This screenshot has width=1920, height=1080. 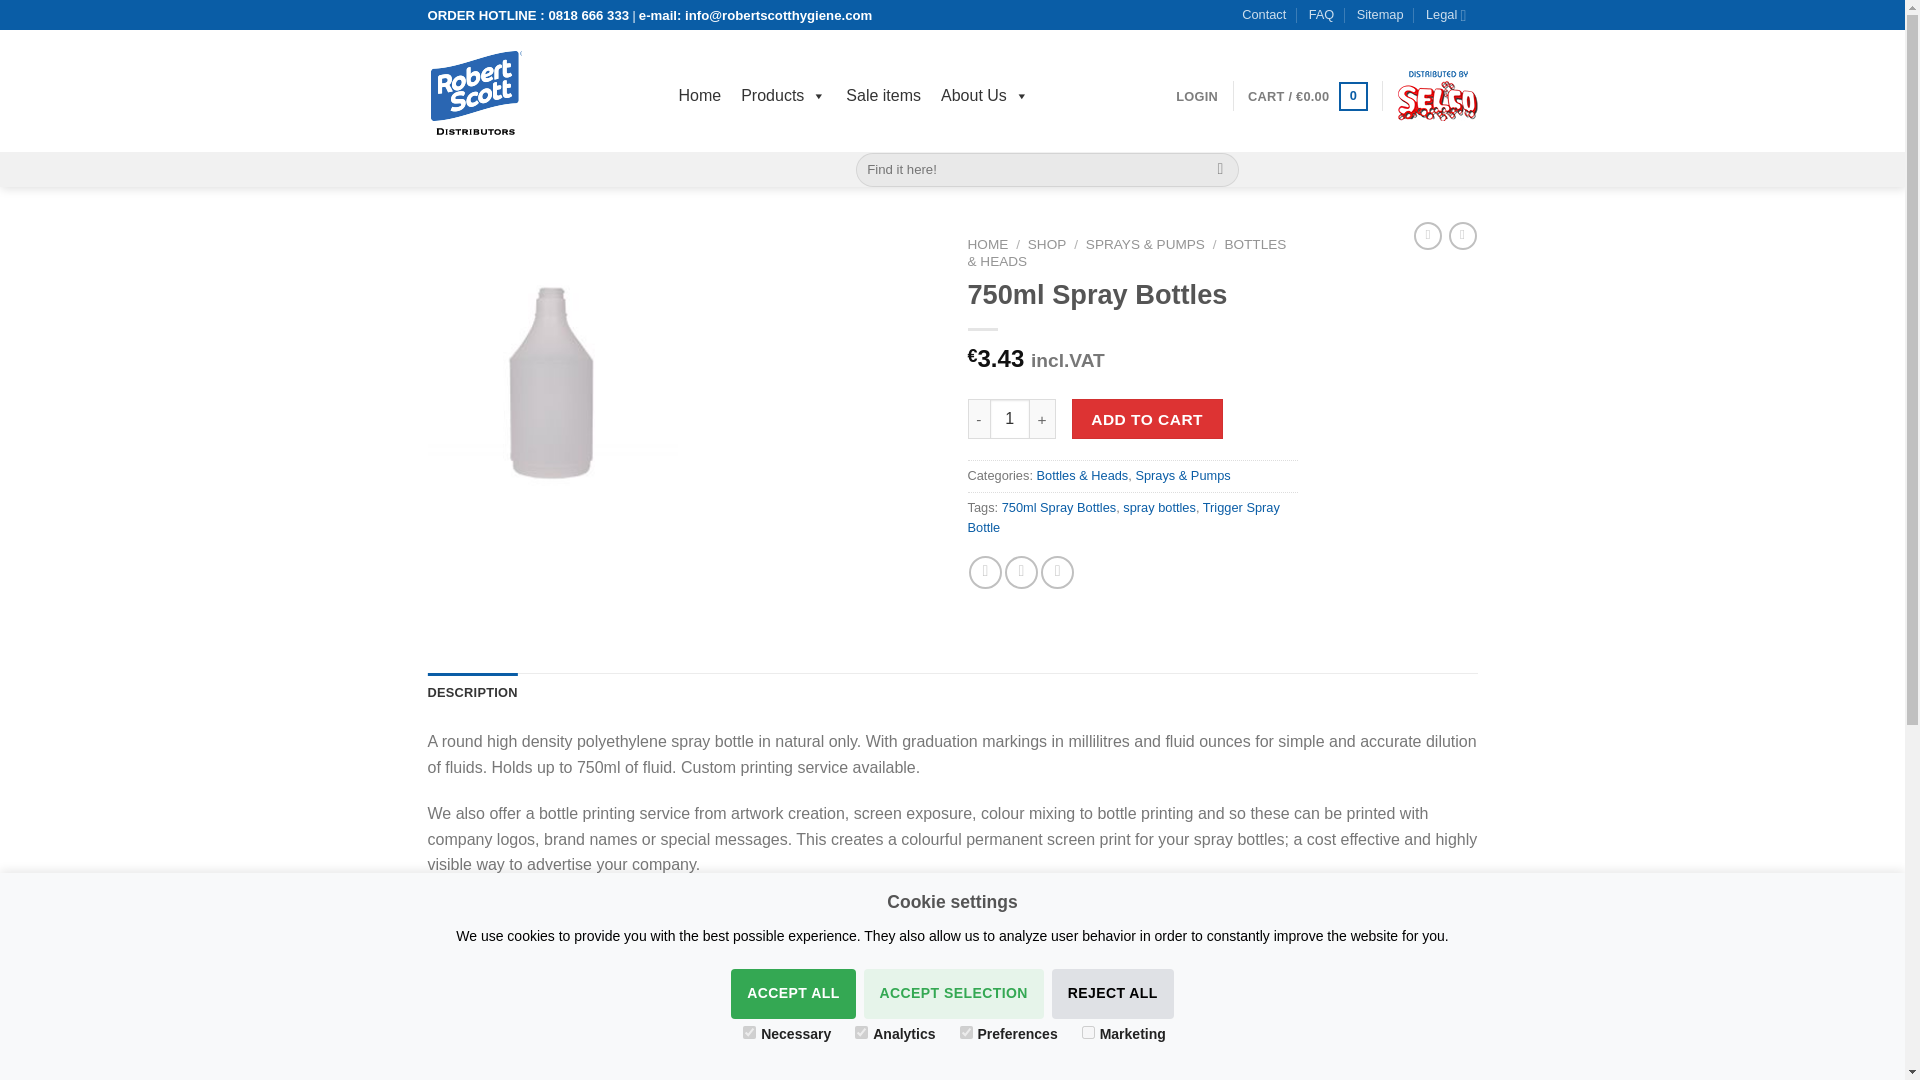 What do you see at coordinates (1380, 15) in the screenshot?
I see `Sitemap` at bounding box center [1380, 15].